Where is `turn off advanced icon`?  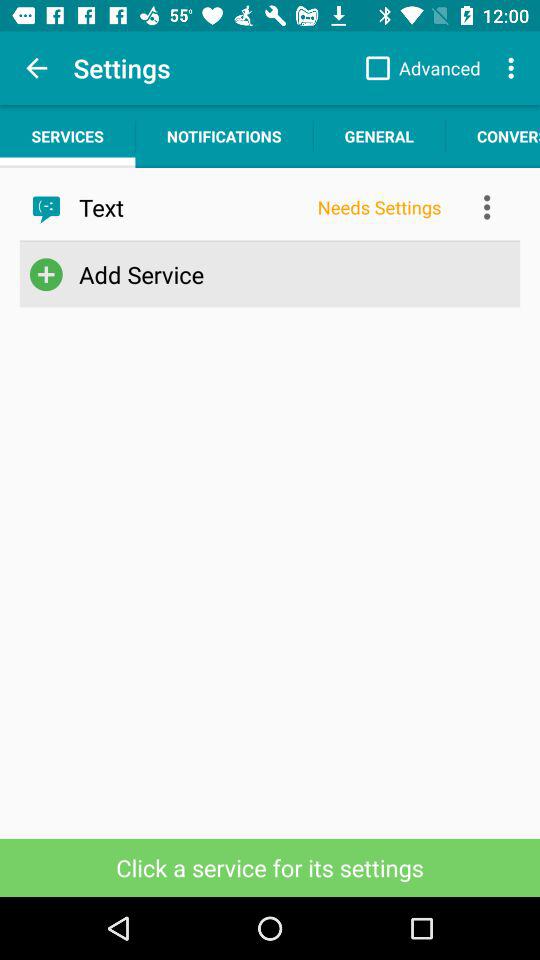
turn off advanced icon is located at coordinates (418, 68).